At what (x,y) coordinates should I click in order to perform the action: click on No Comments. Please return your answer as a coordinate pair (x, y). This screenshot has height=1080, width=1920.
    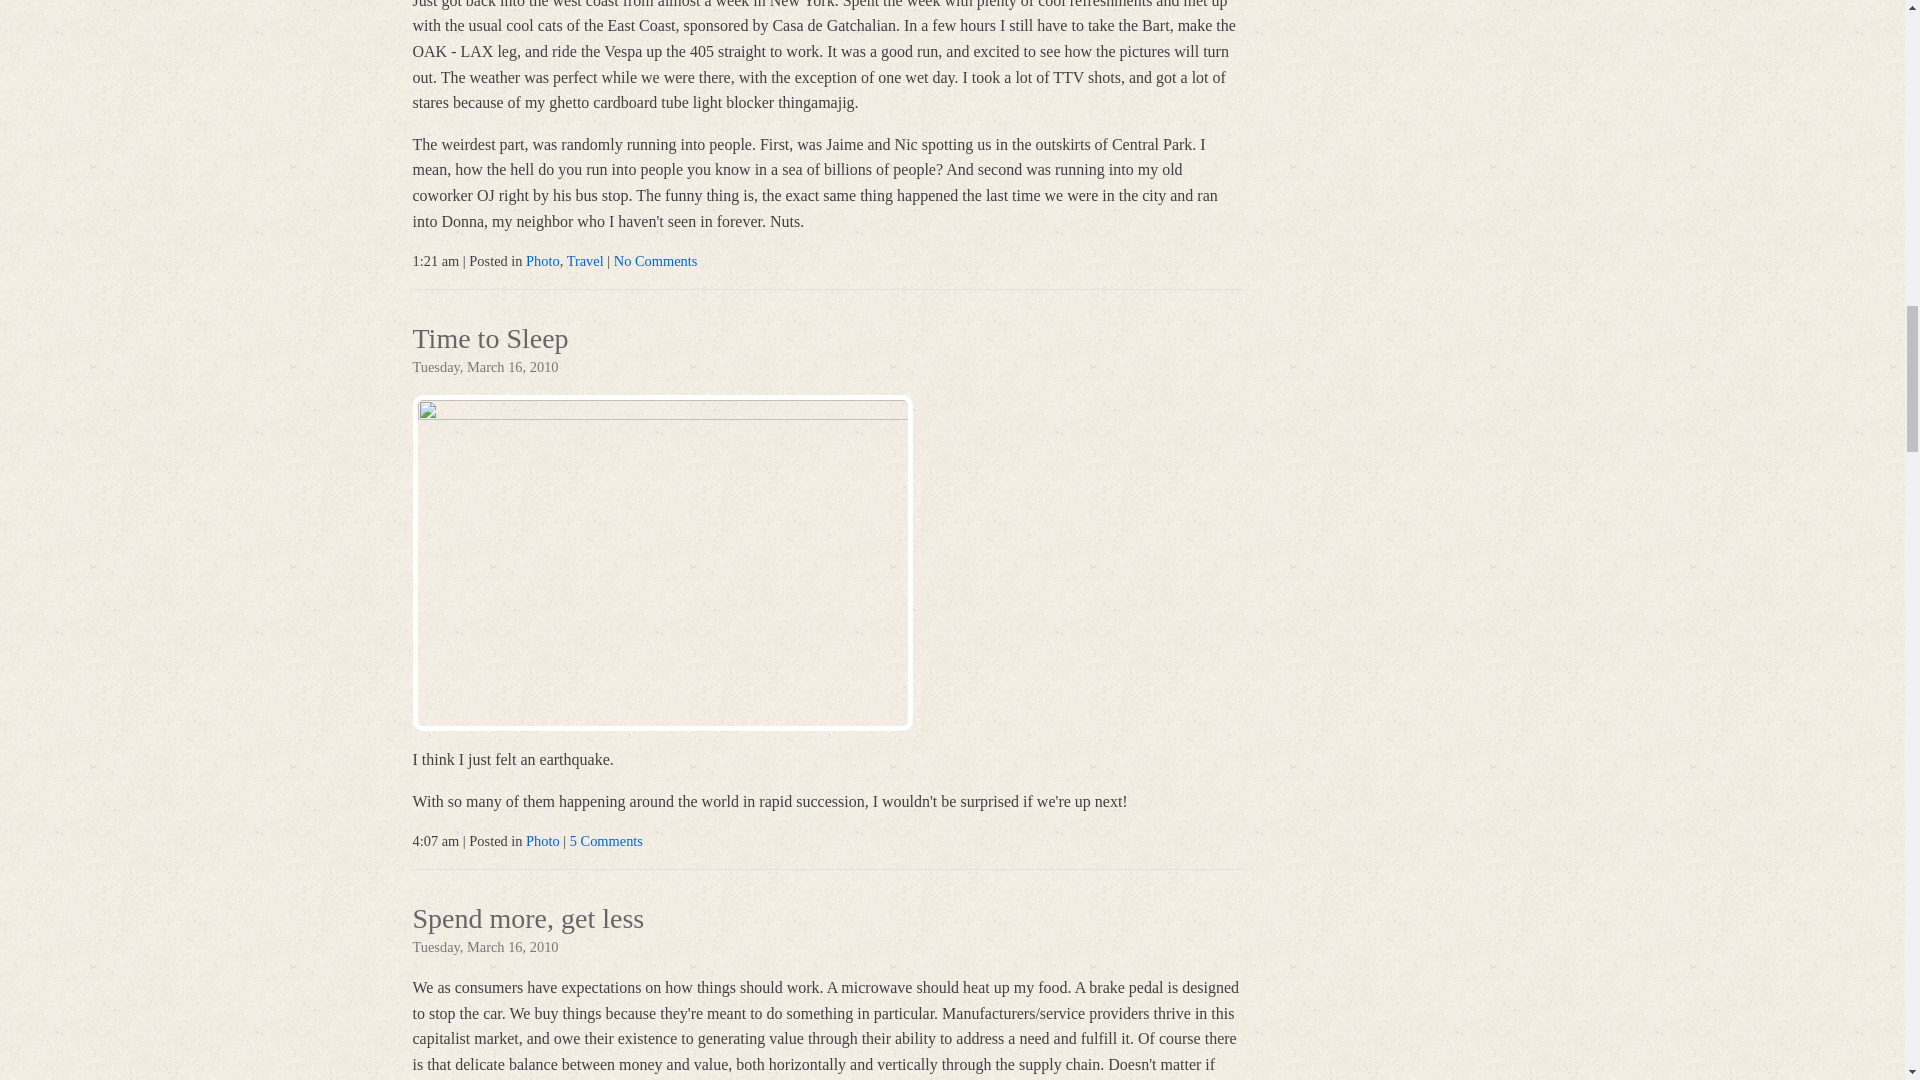
    Looking at the image, I should click on (656, 260).